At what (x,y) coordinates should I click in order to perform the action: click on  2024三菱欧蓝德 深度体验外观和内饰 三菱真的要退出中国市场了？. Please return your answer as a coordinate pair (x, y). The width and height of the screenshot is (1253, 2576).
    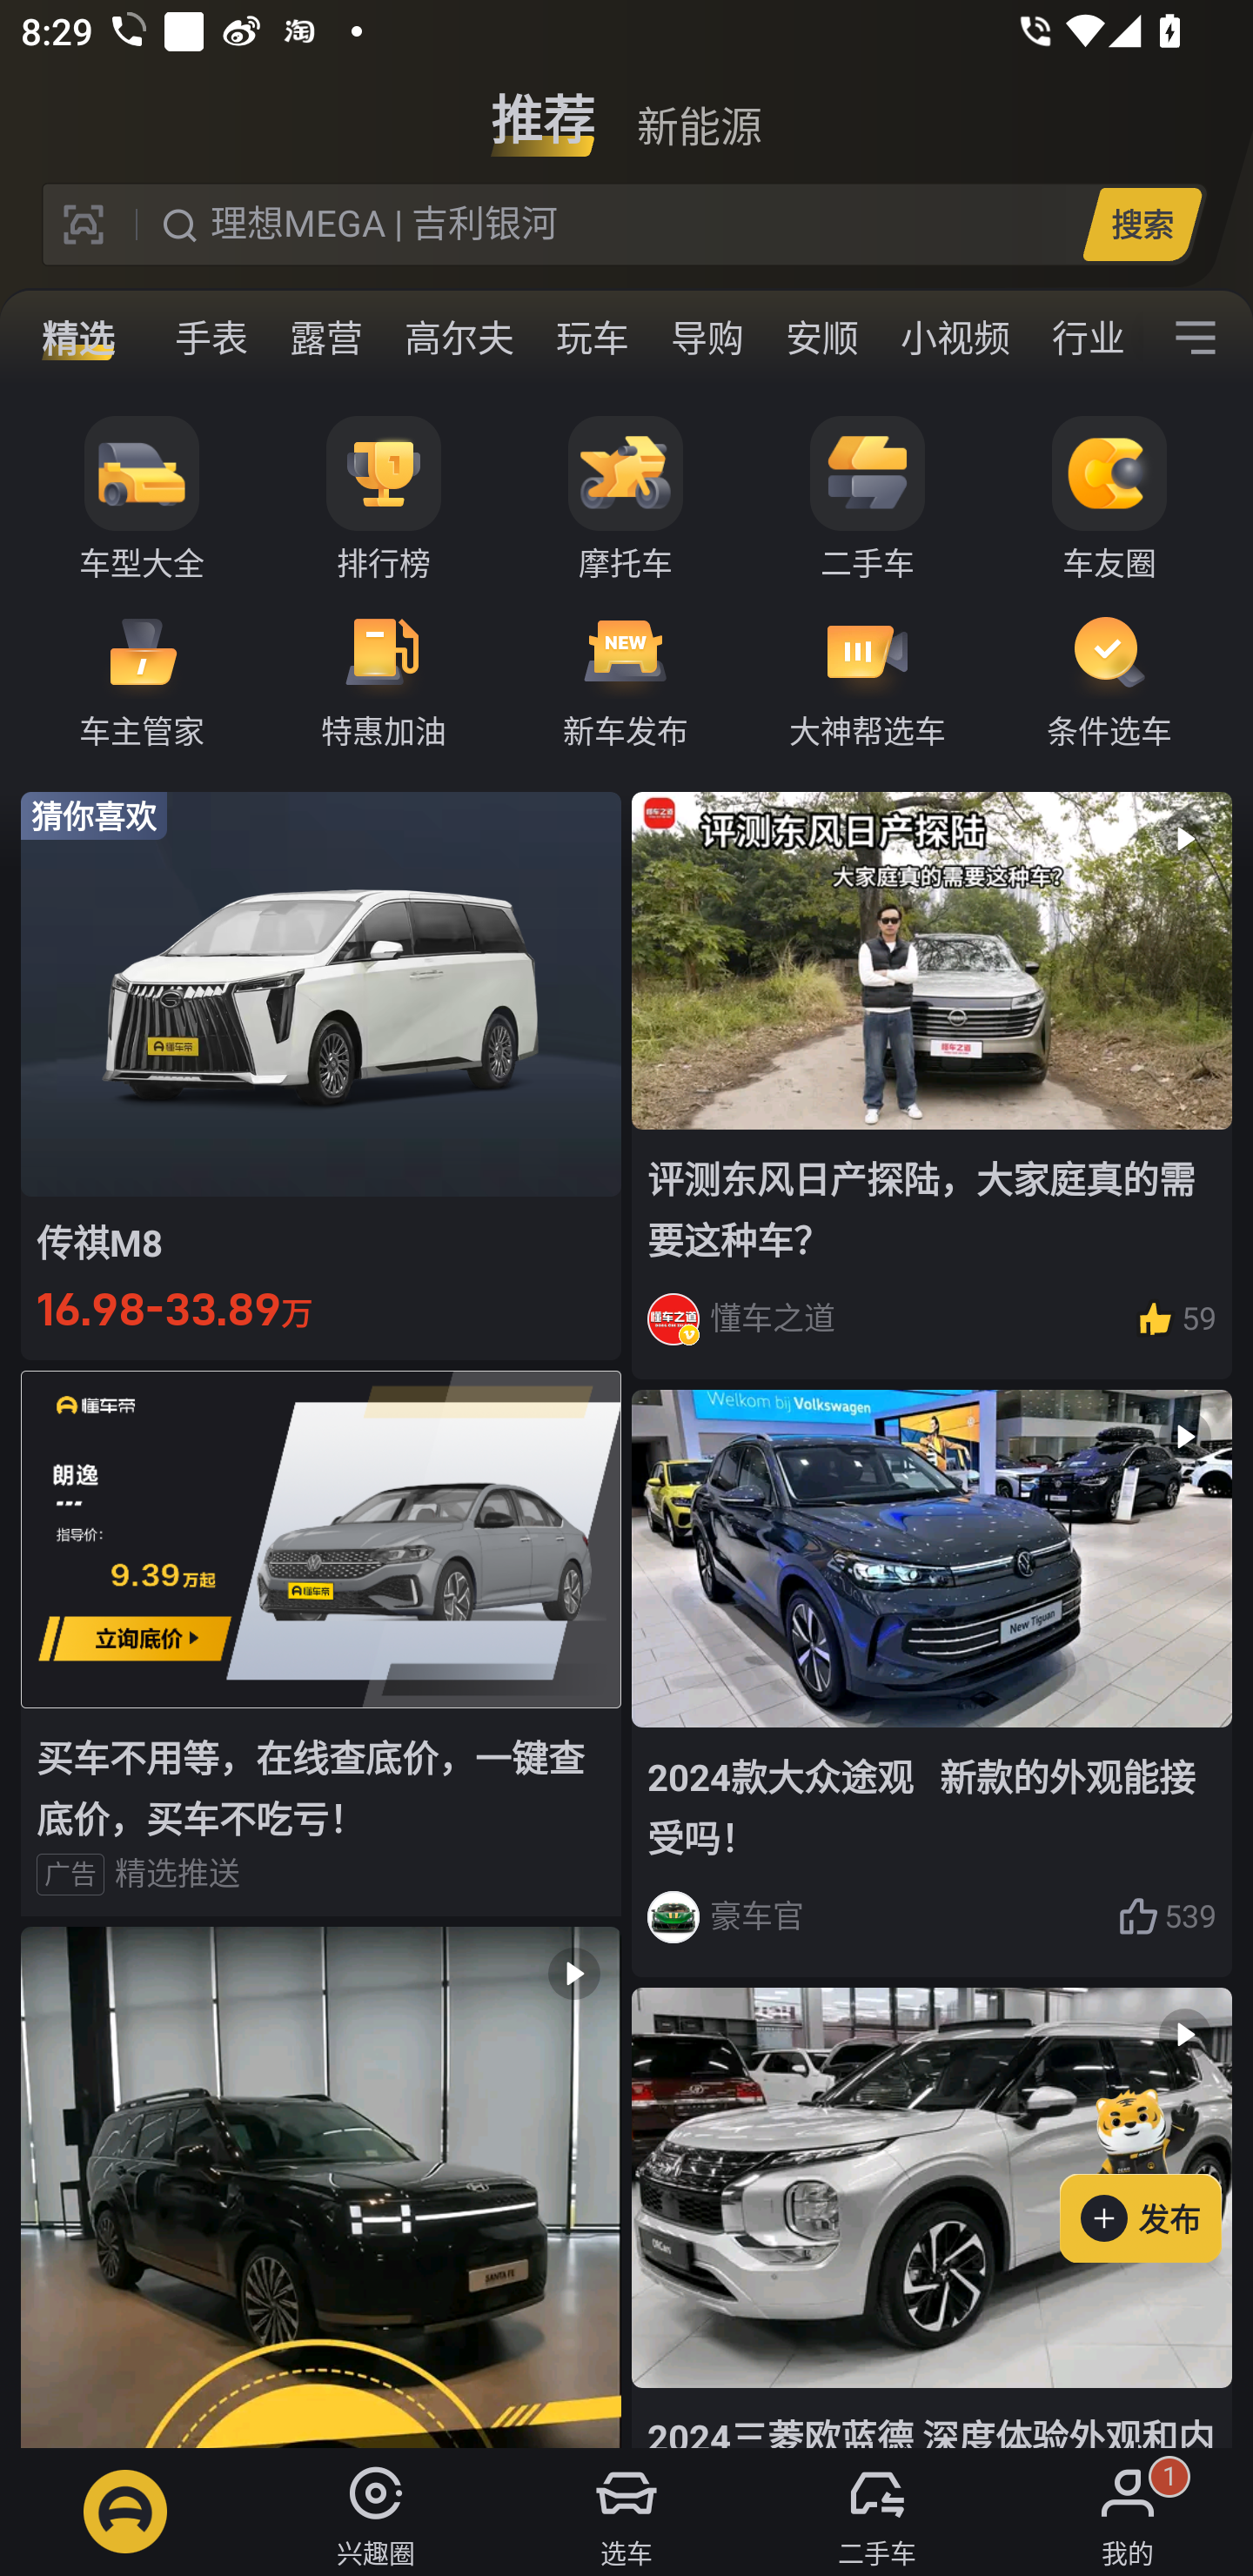
    Looking at the image, I should click on (931, 2217).